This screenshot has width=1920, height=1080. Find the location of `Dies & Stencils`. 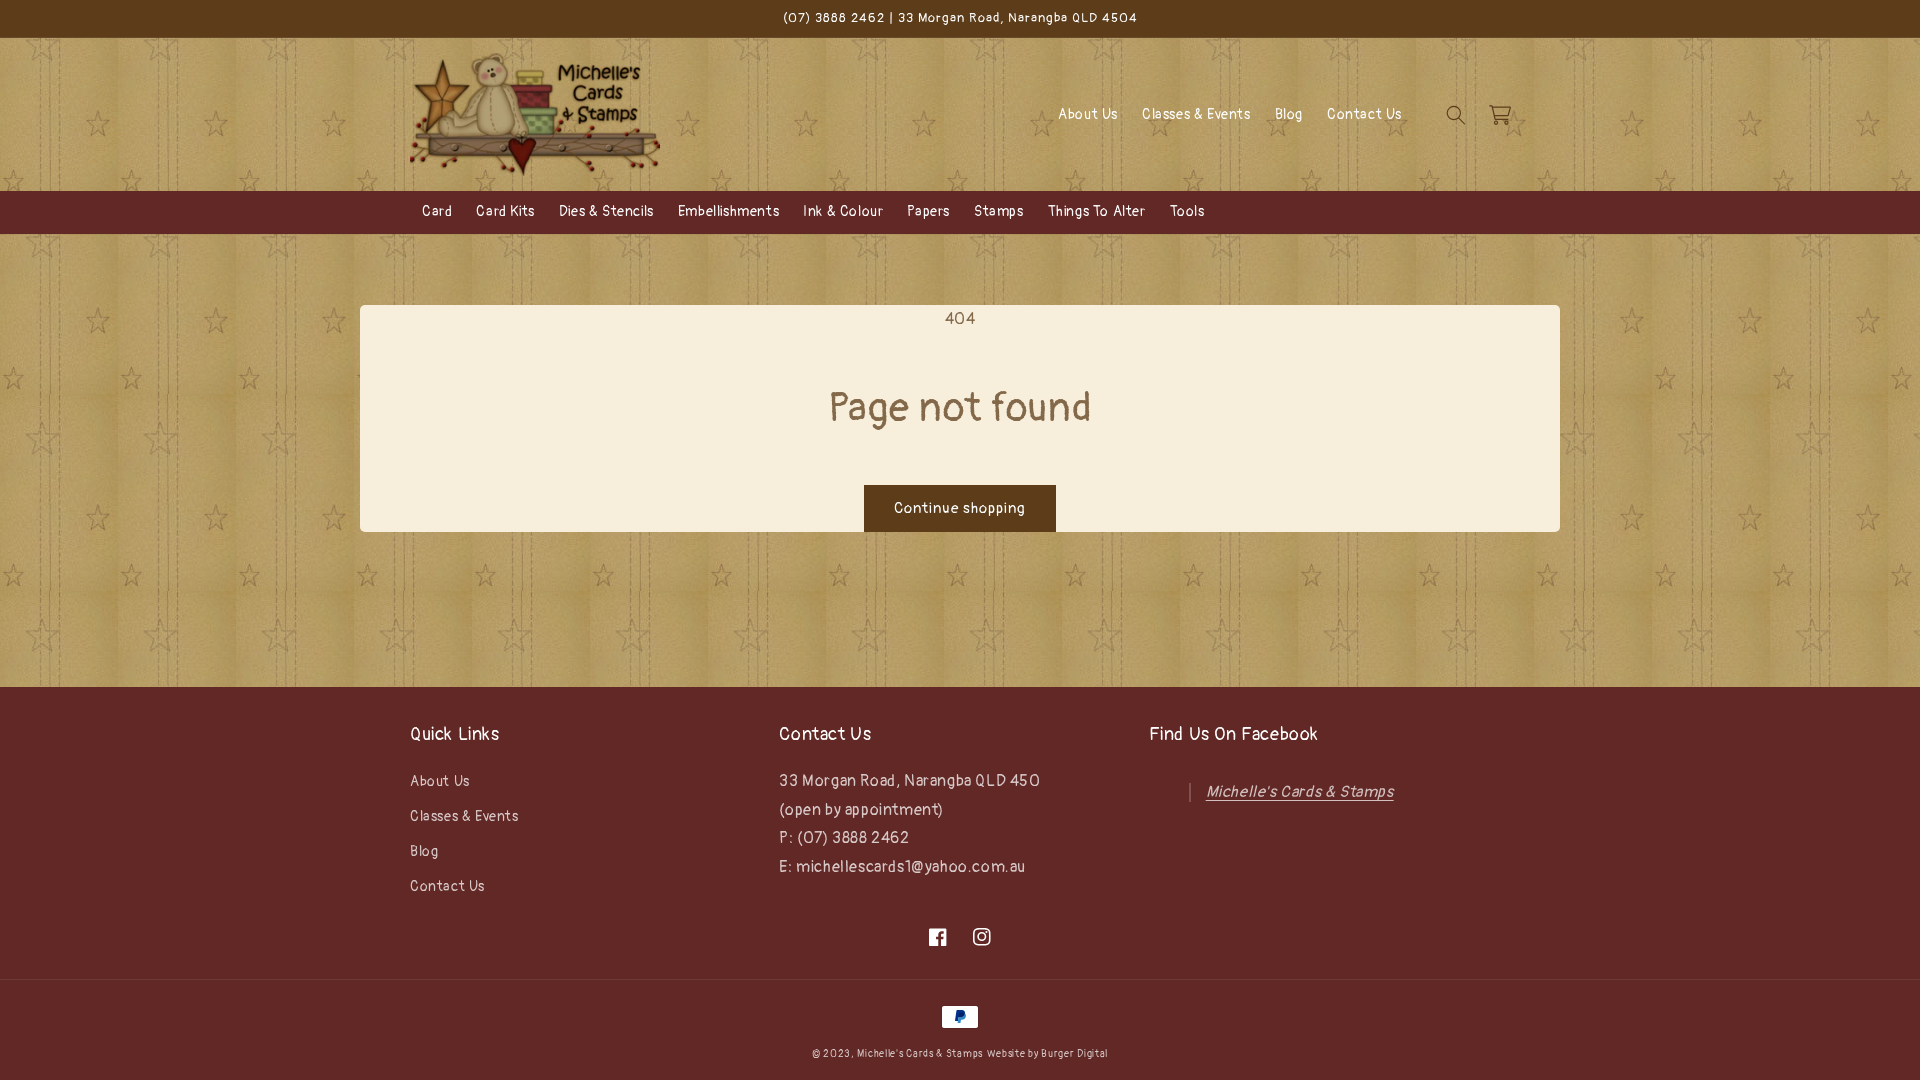

Dies & Stencils is located at coordinates (606, 212).